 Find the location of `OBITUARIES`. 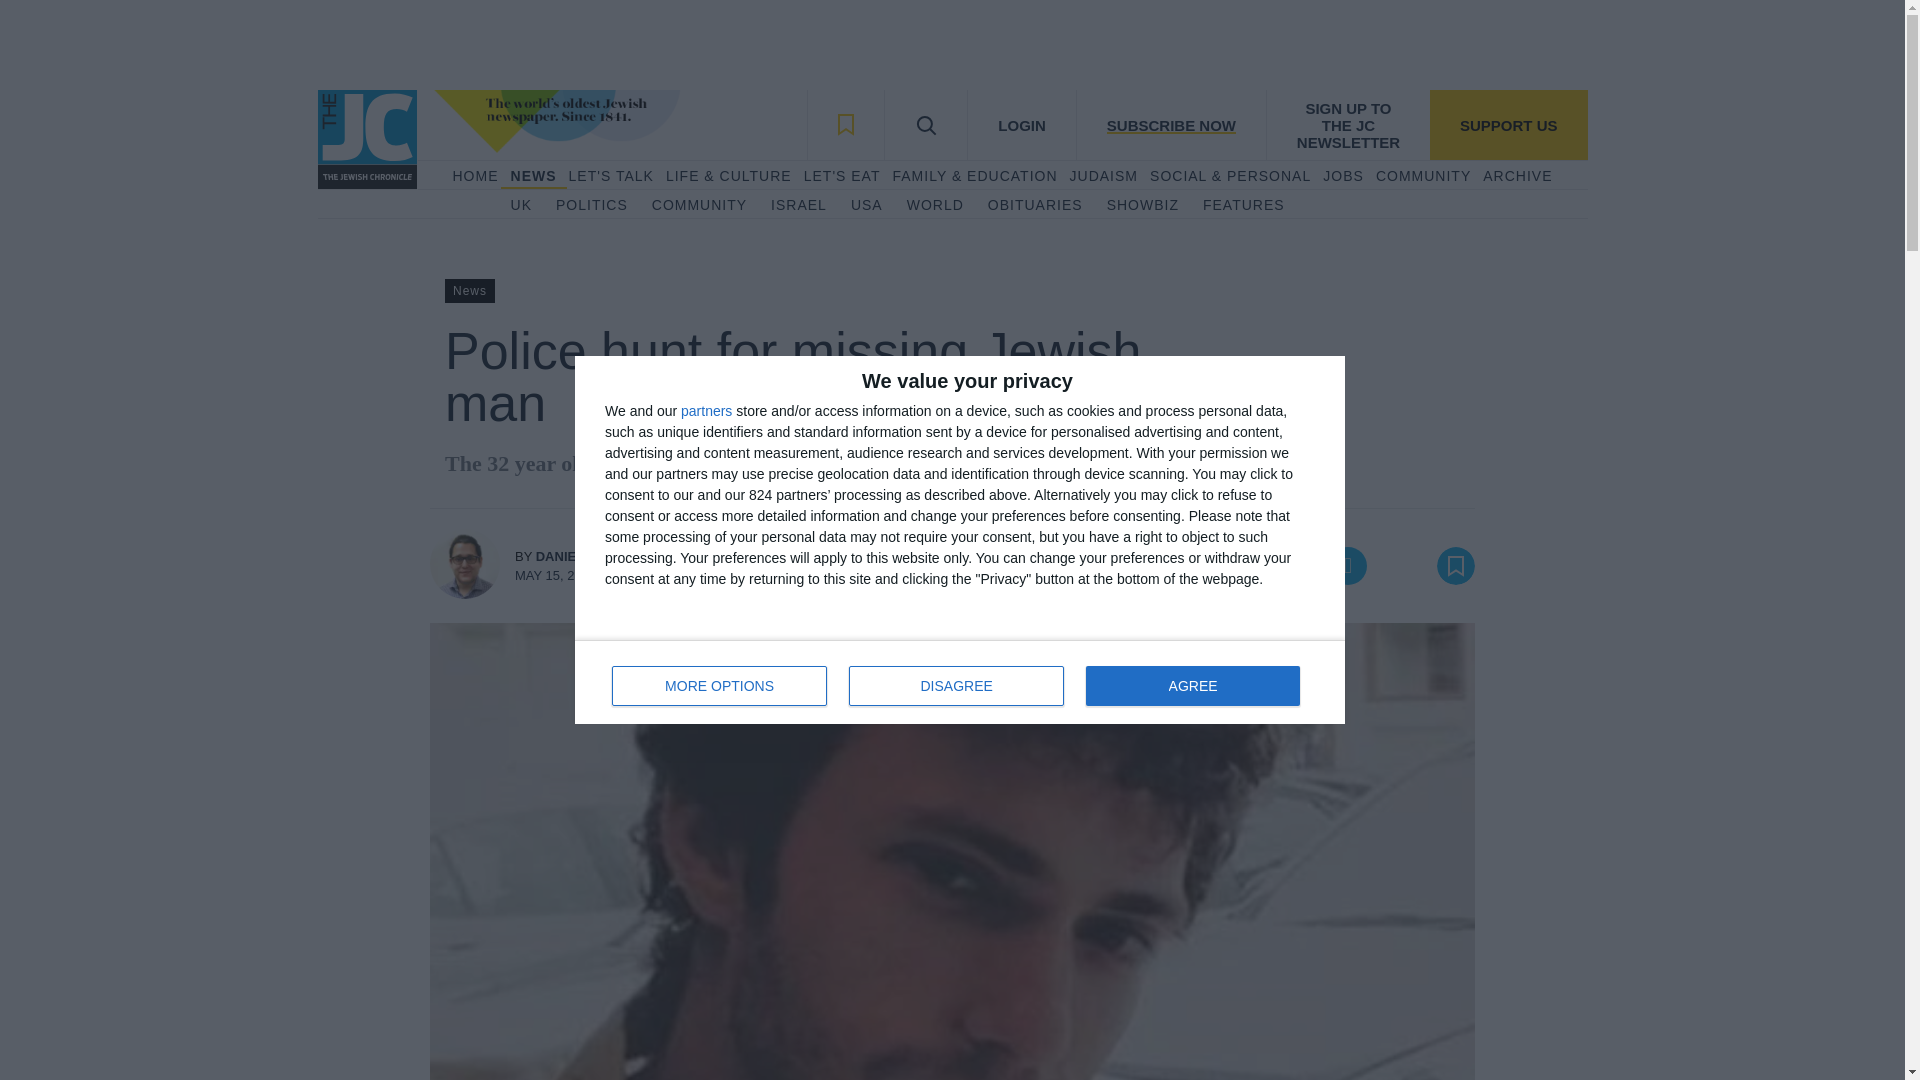

OBITUARIES is located at coordinates (1035, 206).